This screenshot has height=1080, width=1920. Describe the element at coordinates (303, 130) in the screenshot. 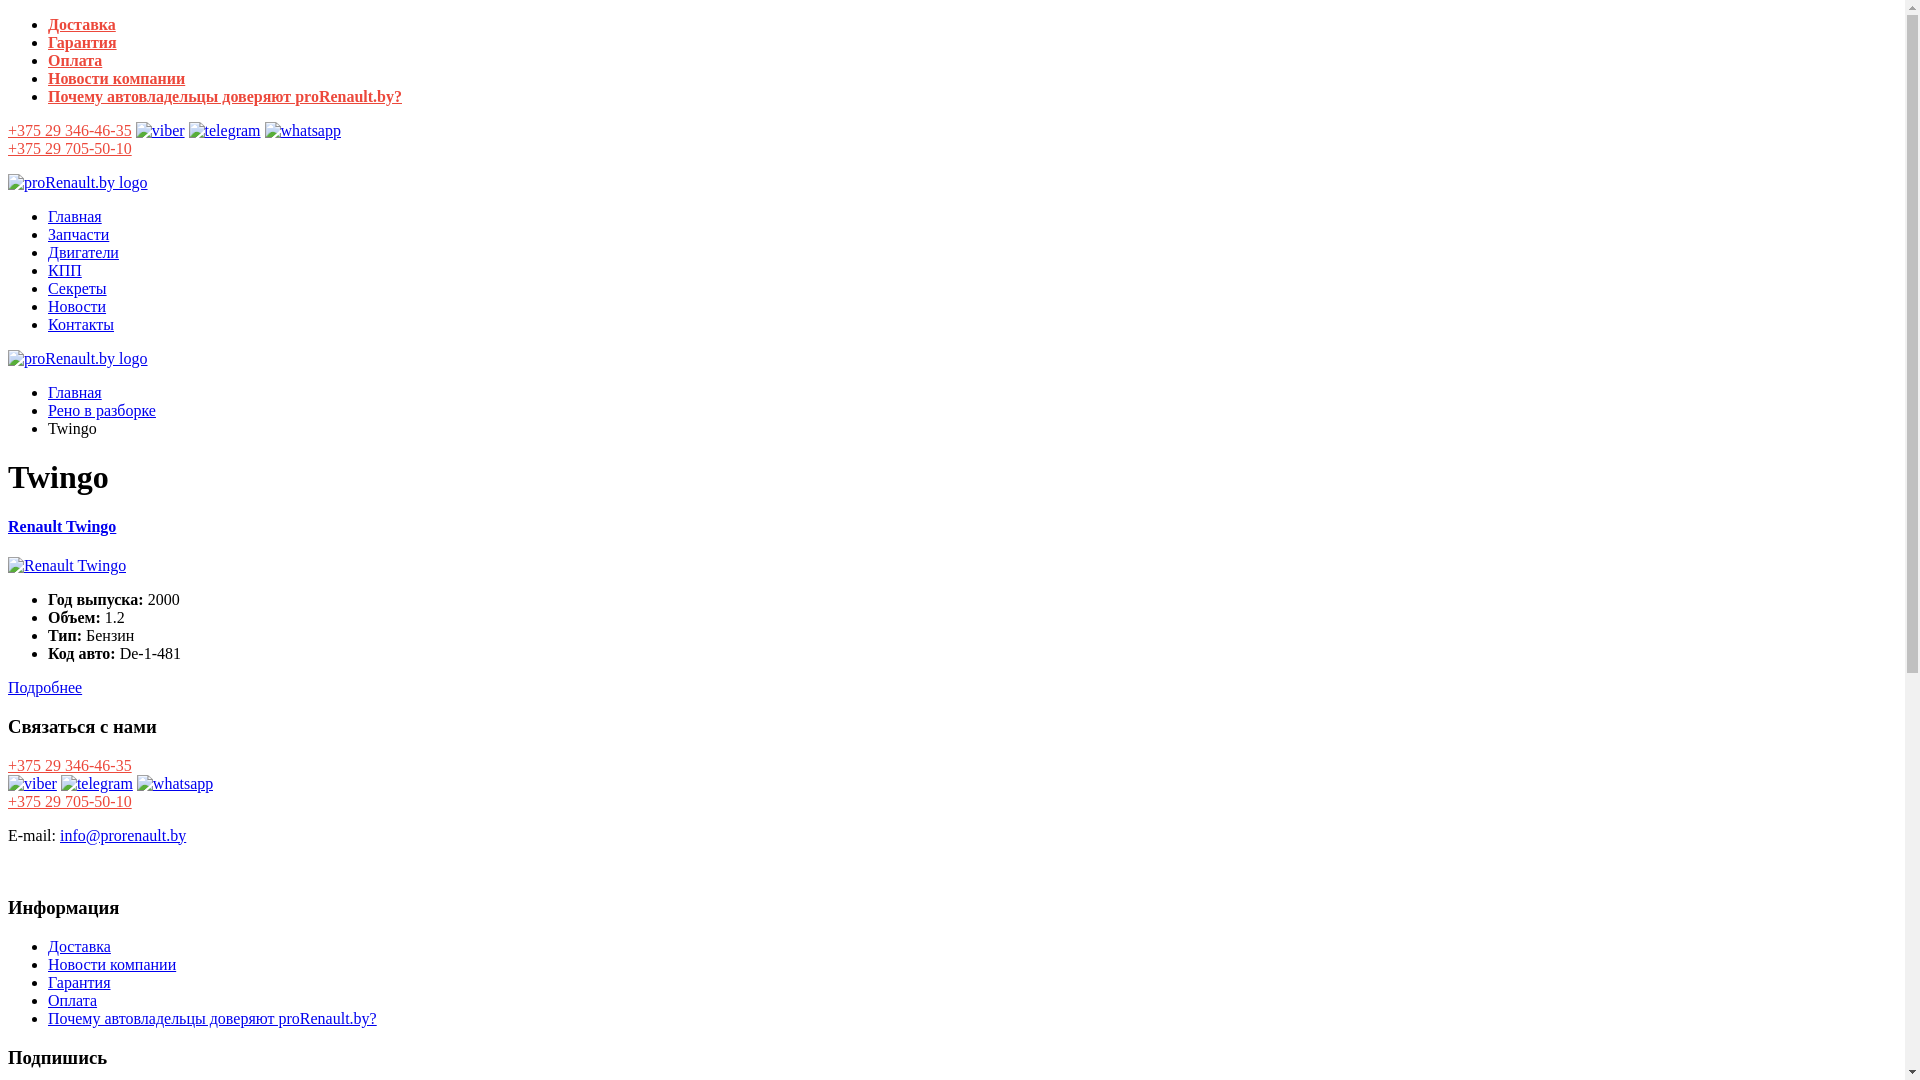

I see `WhatsApp` at that location.